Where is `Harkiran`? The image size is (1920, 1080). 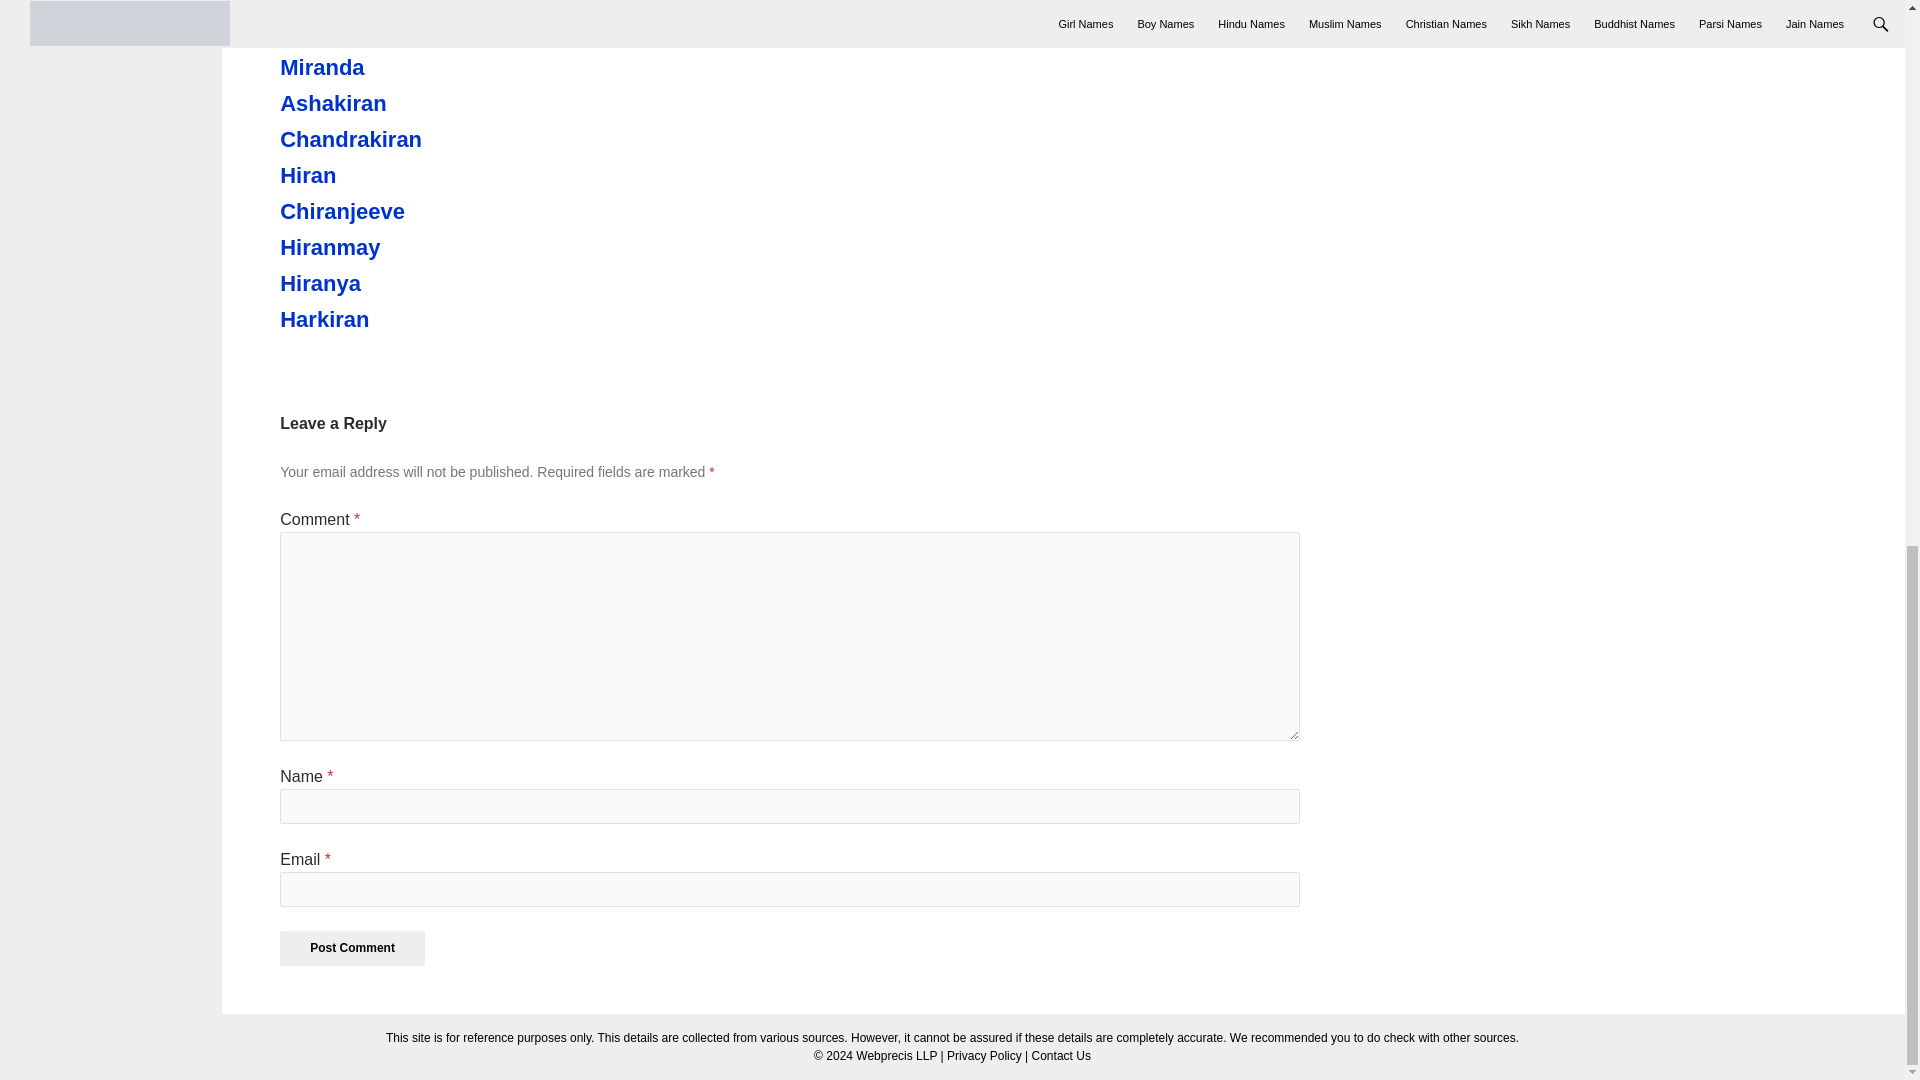 Harkiran is located at coordinates (390, 319).